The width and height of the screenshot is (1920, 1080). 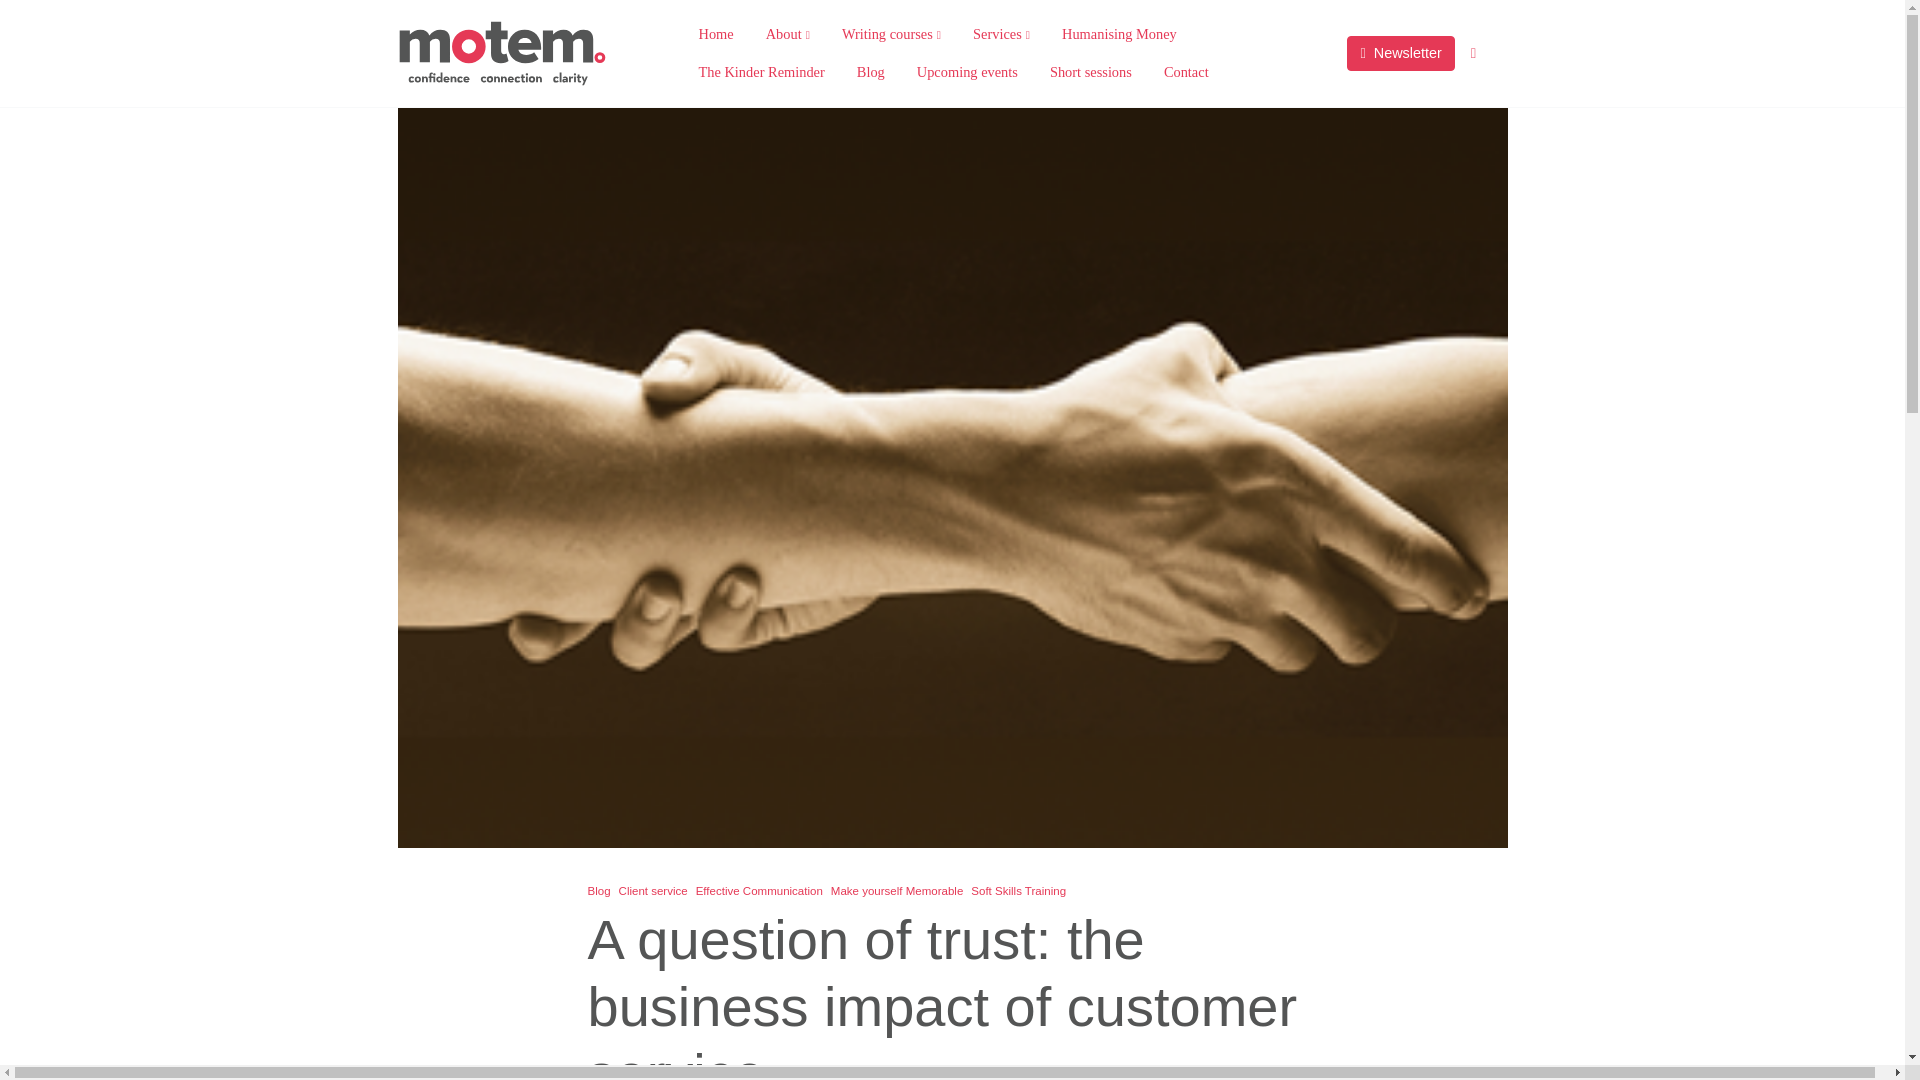 What do you see at coordinates (1091, 72) in the screenshot?
I see `Short sessions` at bounding box center [1091, 72].